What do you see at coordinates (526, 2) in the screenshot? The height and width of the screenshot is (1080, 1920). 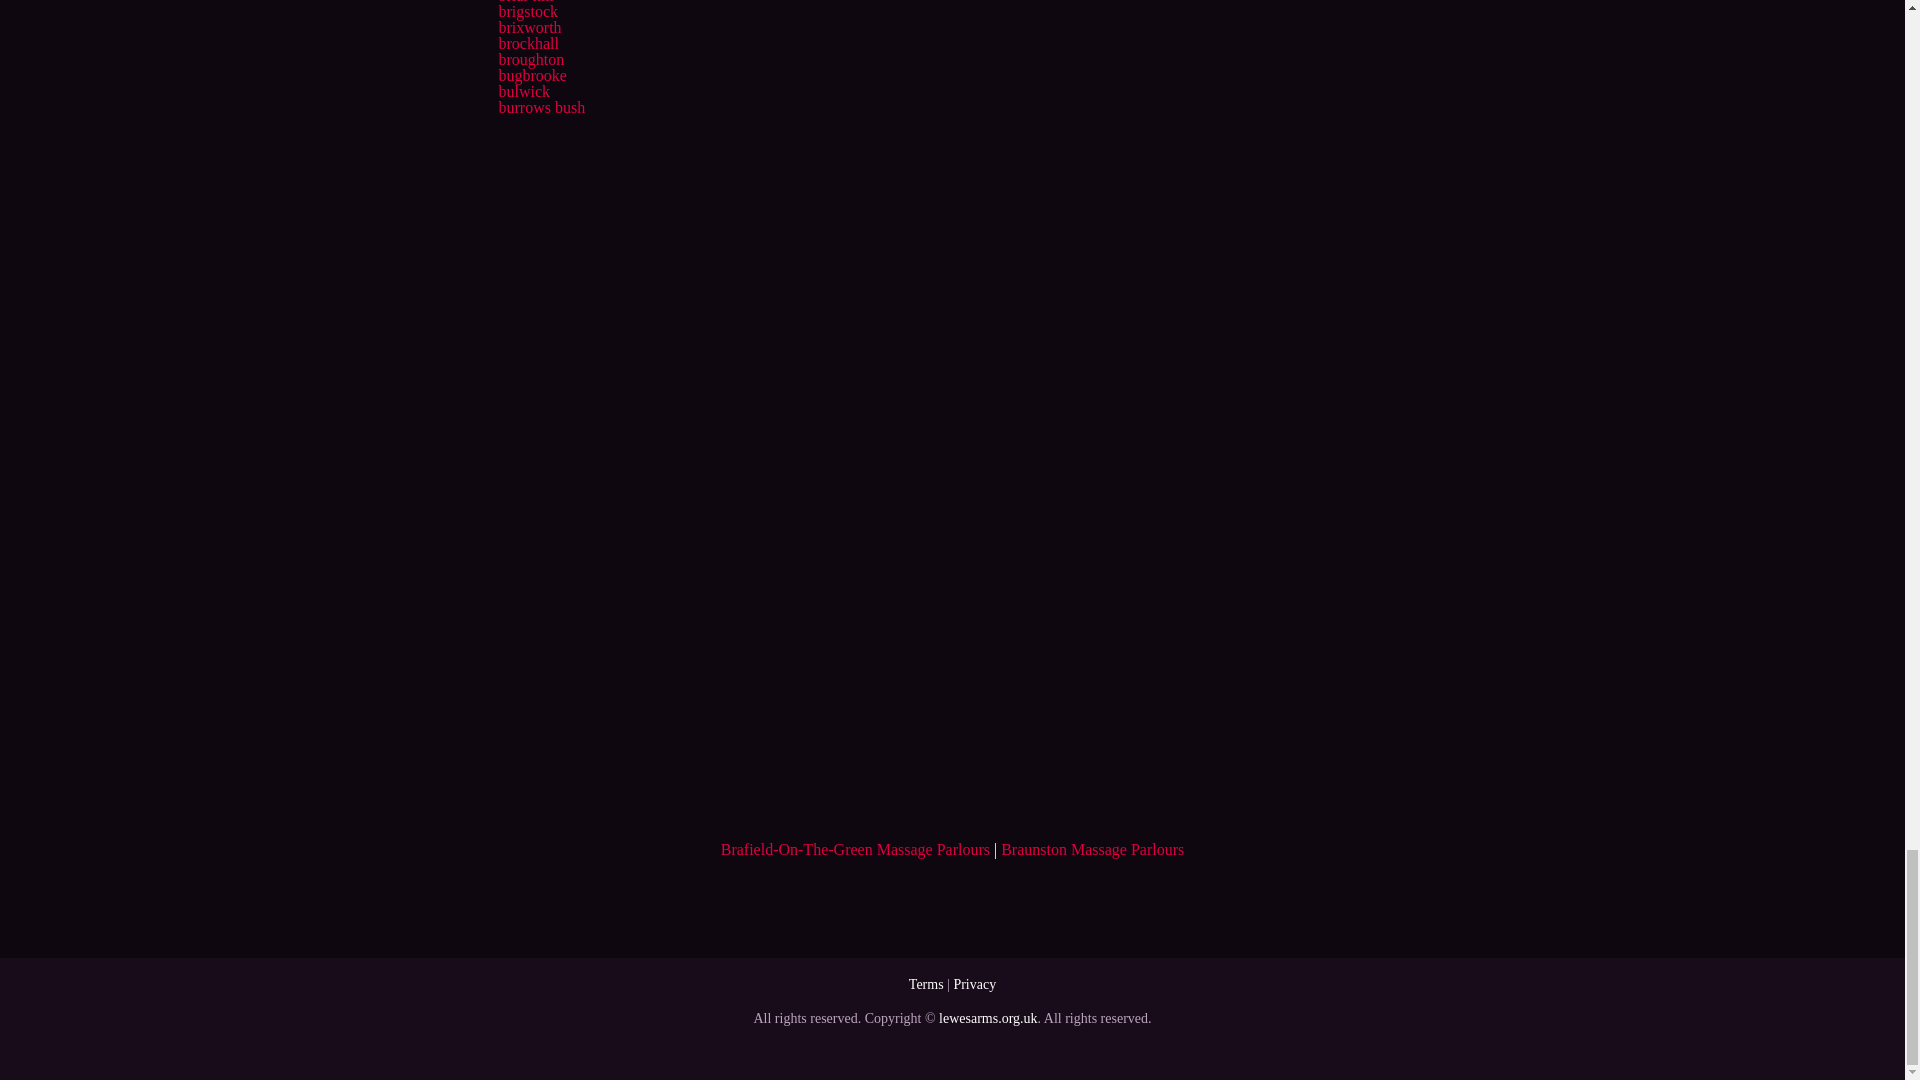 I see `briar hill` at bounding box center [526, 2].